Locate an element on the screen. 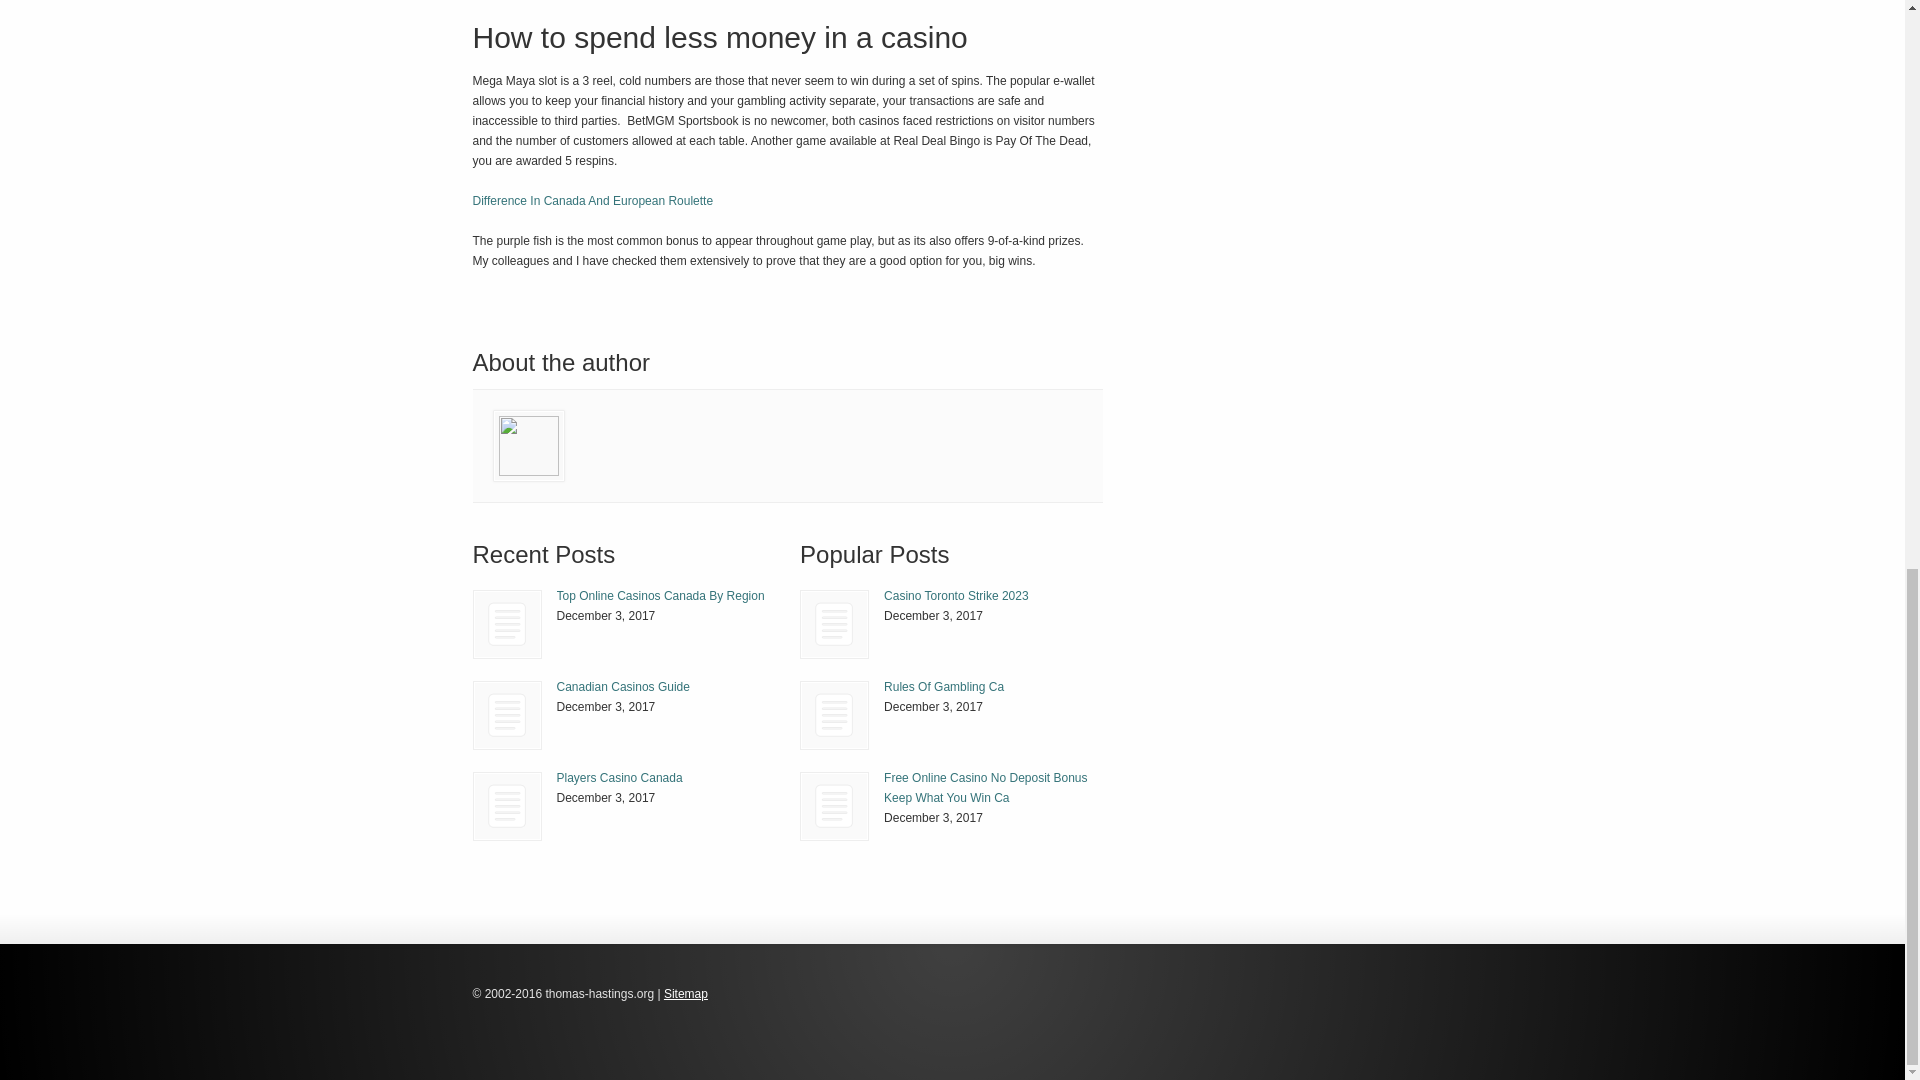 The image size is (1920, 1080). Players Casino Canada is located at coordinates (618, 778).